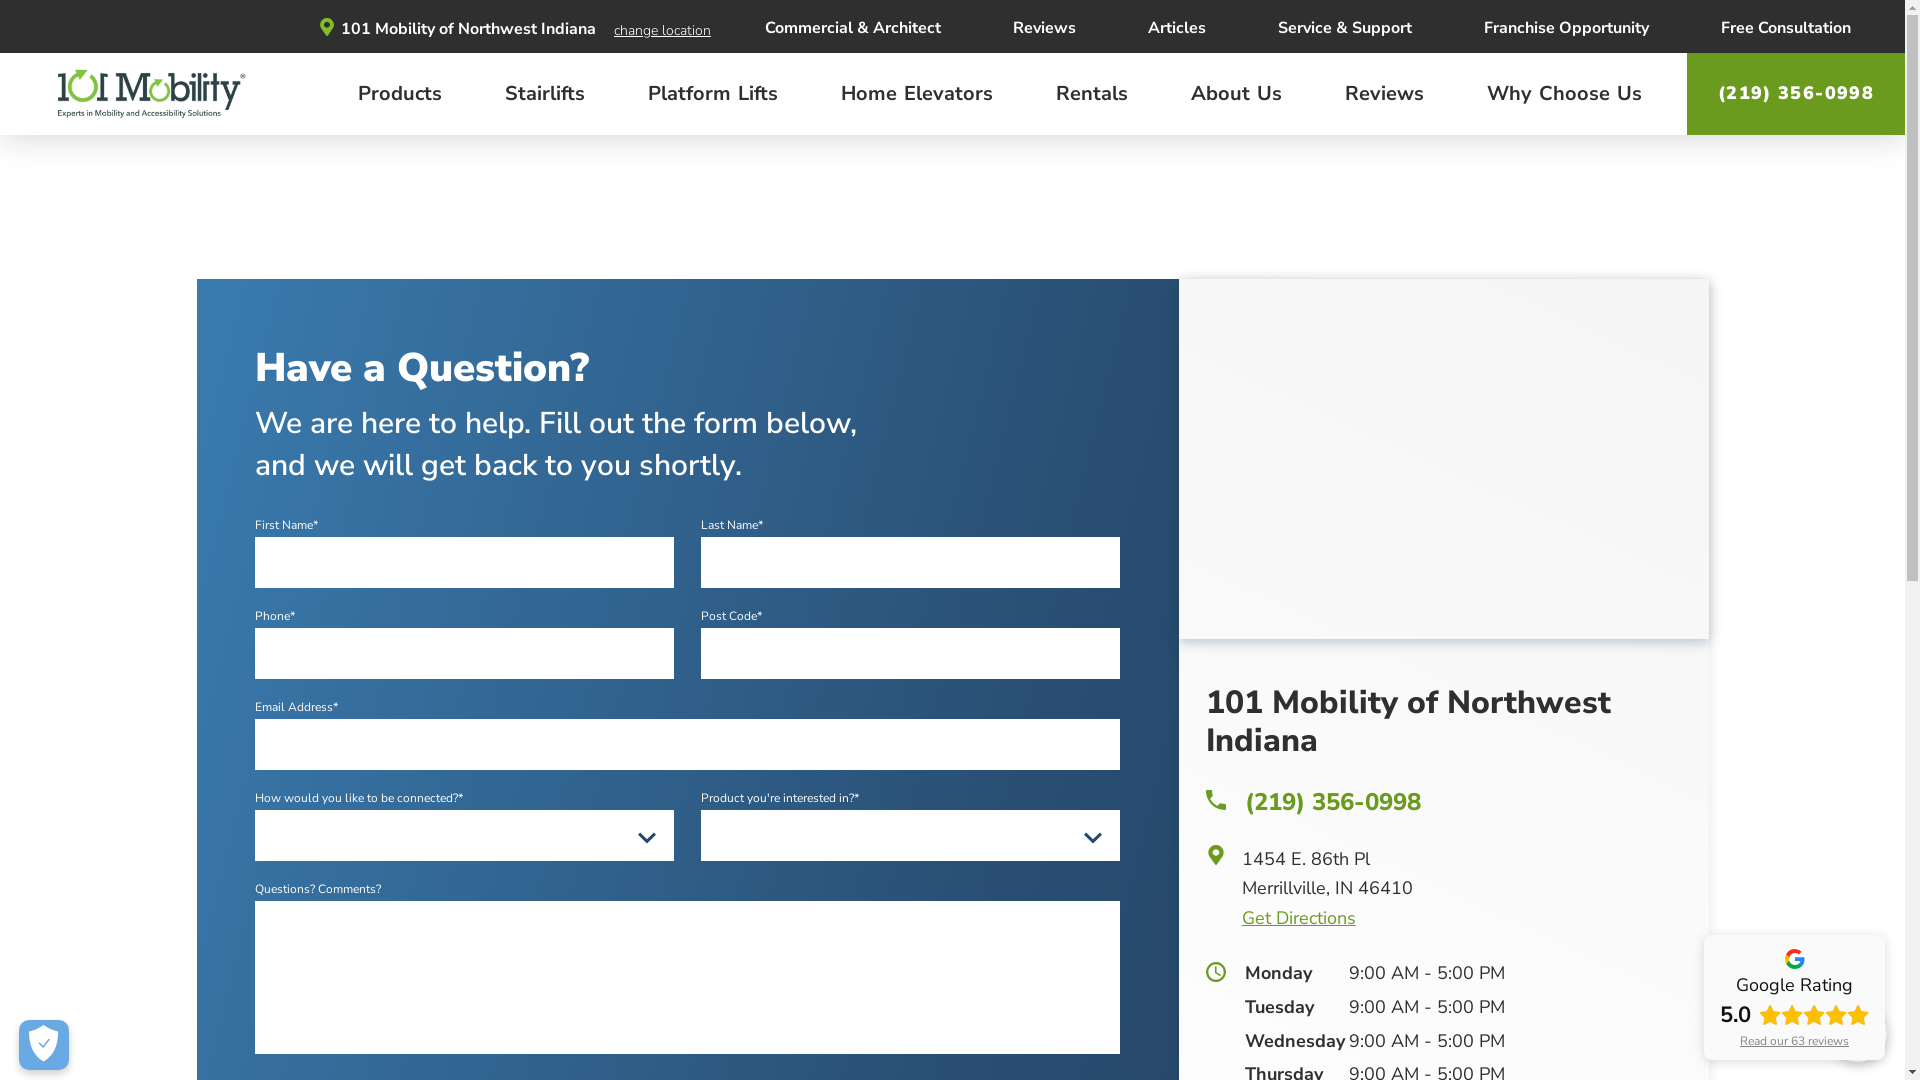 This screenshot has width=1920, height=1080. What do you see at coordinates (1177, 27) in the screenshot?
I see `Articles` at bounding box center [1177, 27].